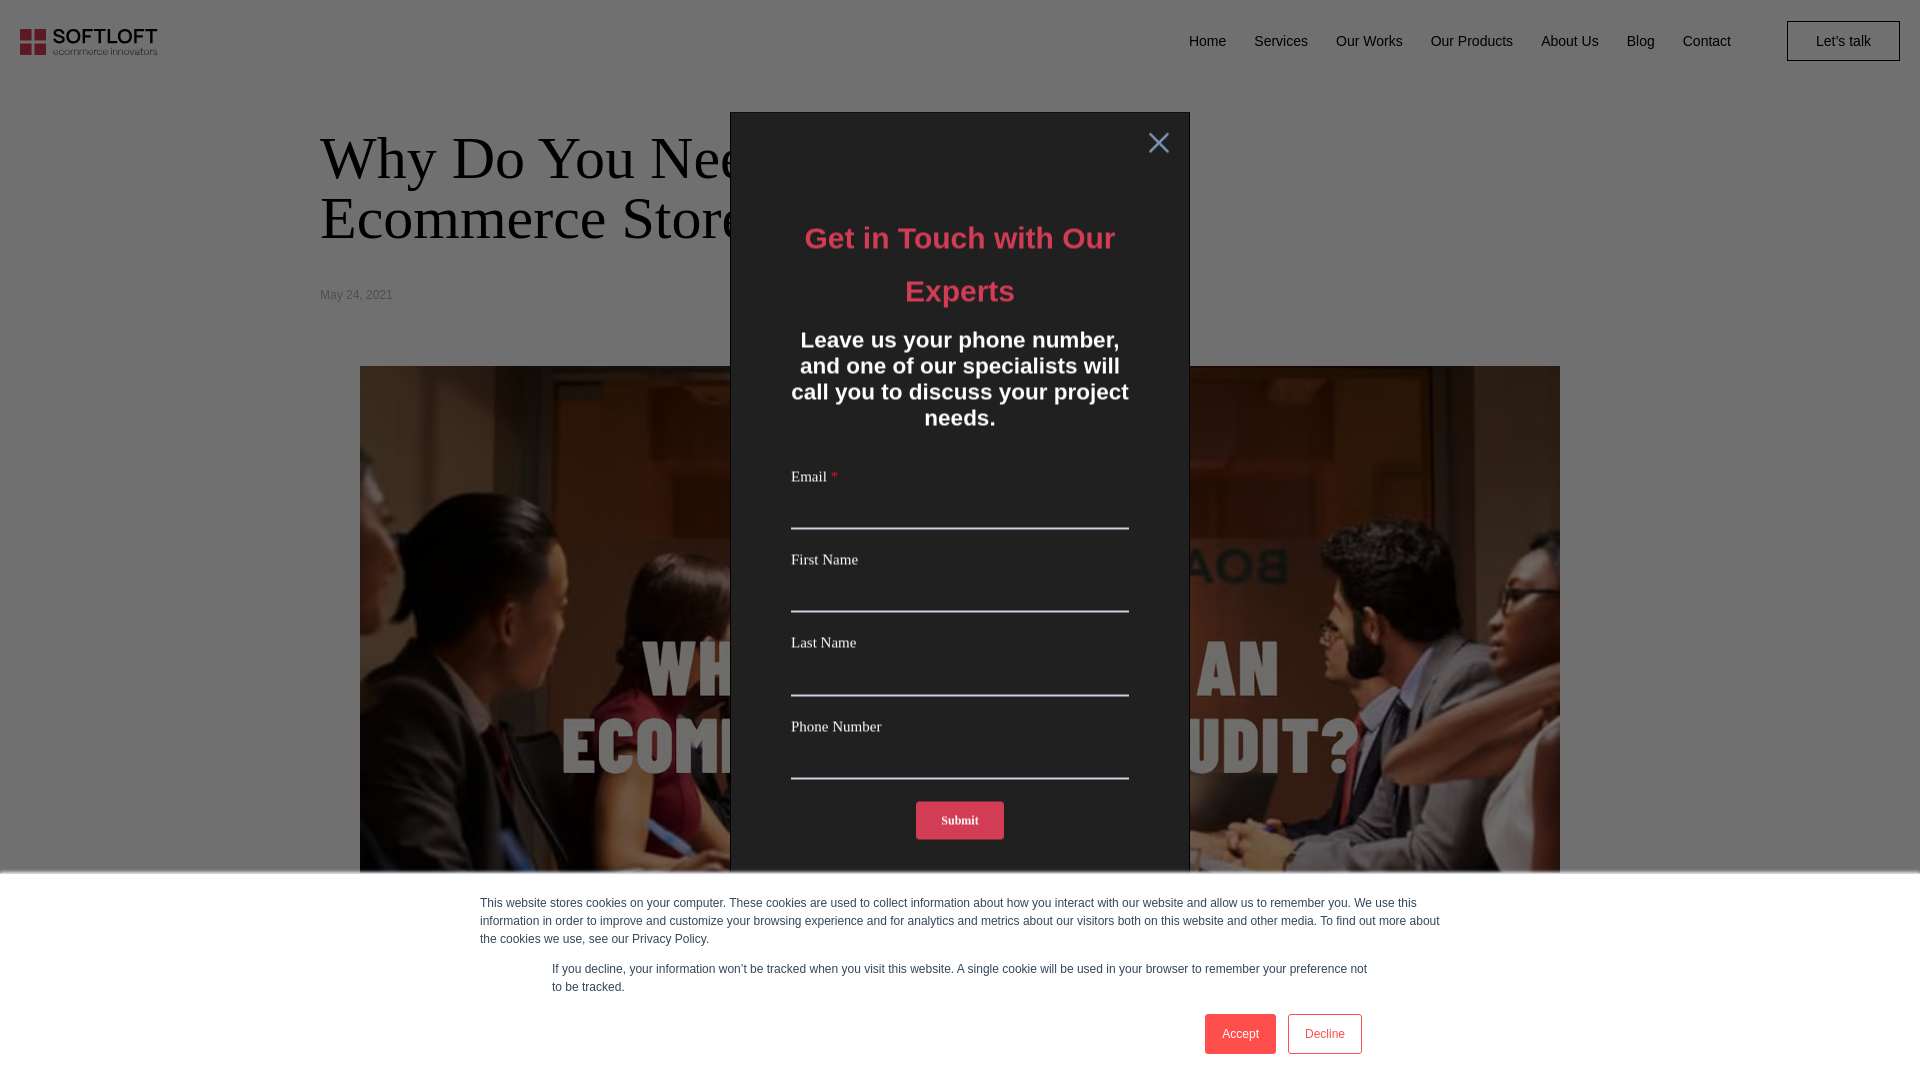  Describe the element at coordinates (1240, 1034) in the screenshot. I see `Accept` at that location.